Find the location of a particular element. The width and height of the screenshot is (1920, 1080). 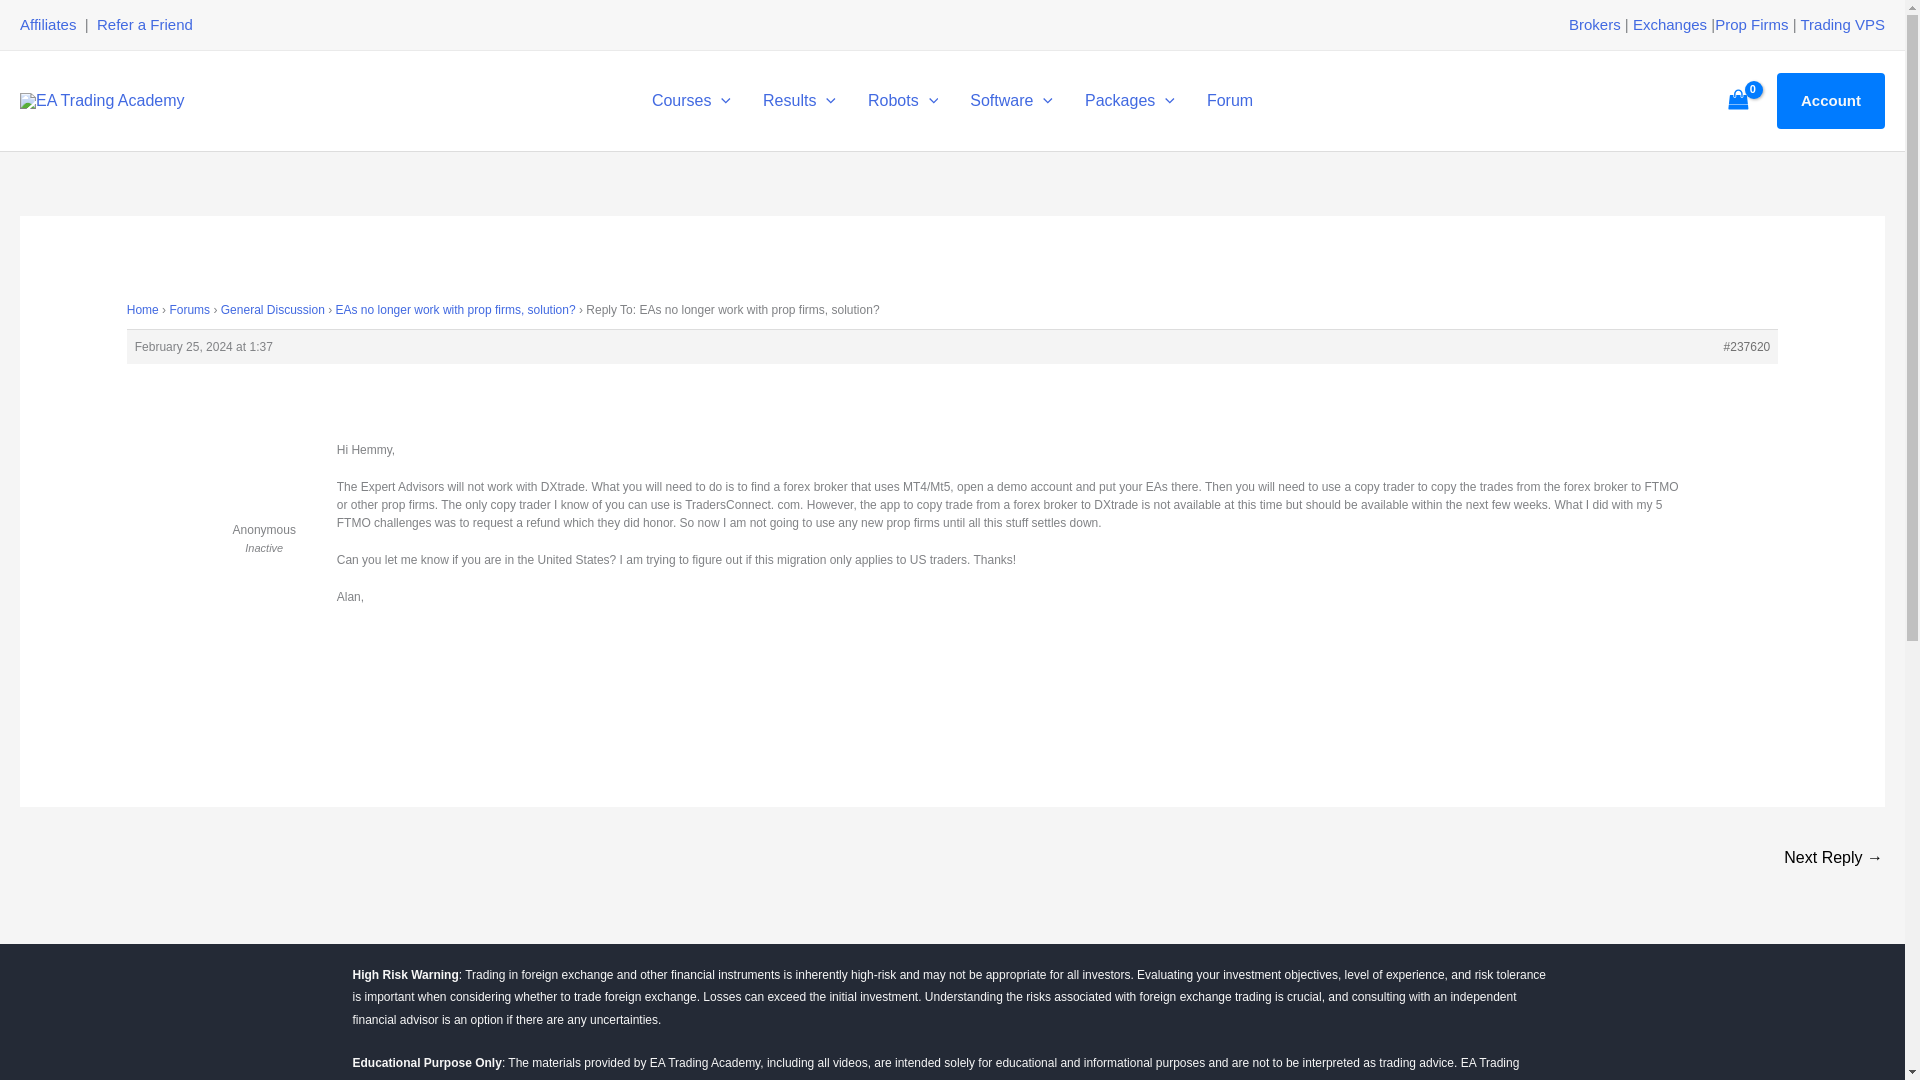

Brokers is located at coordinates (1594, 24).